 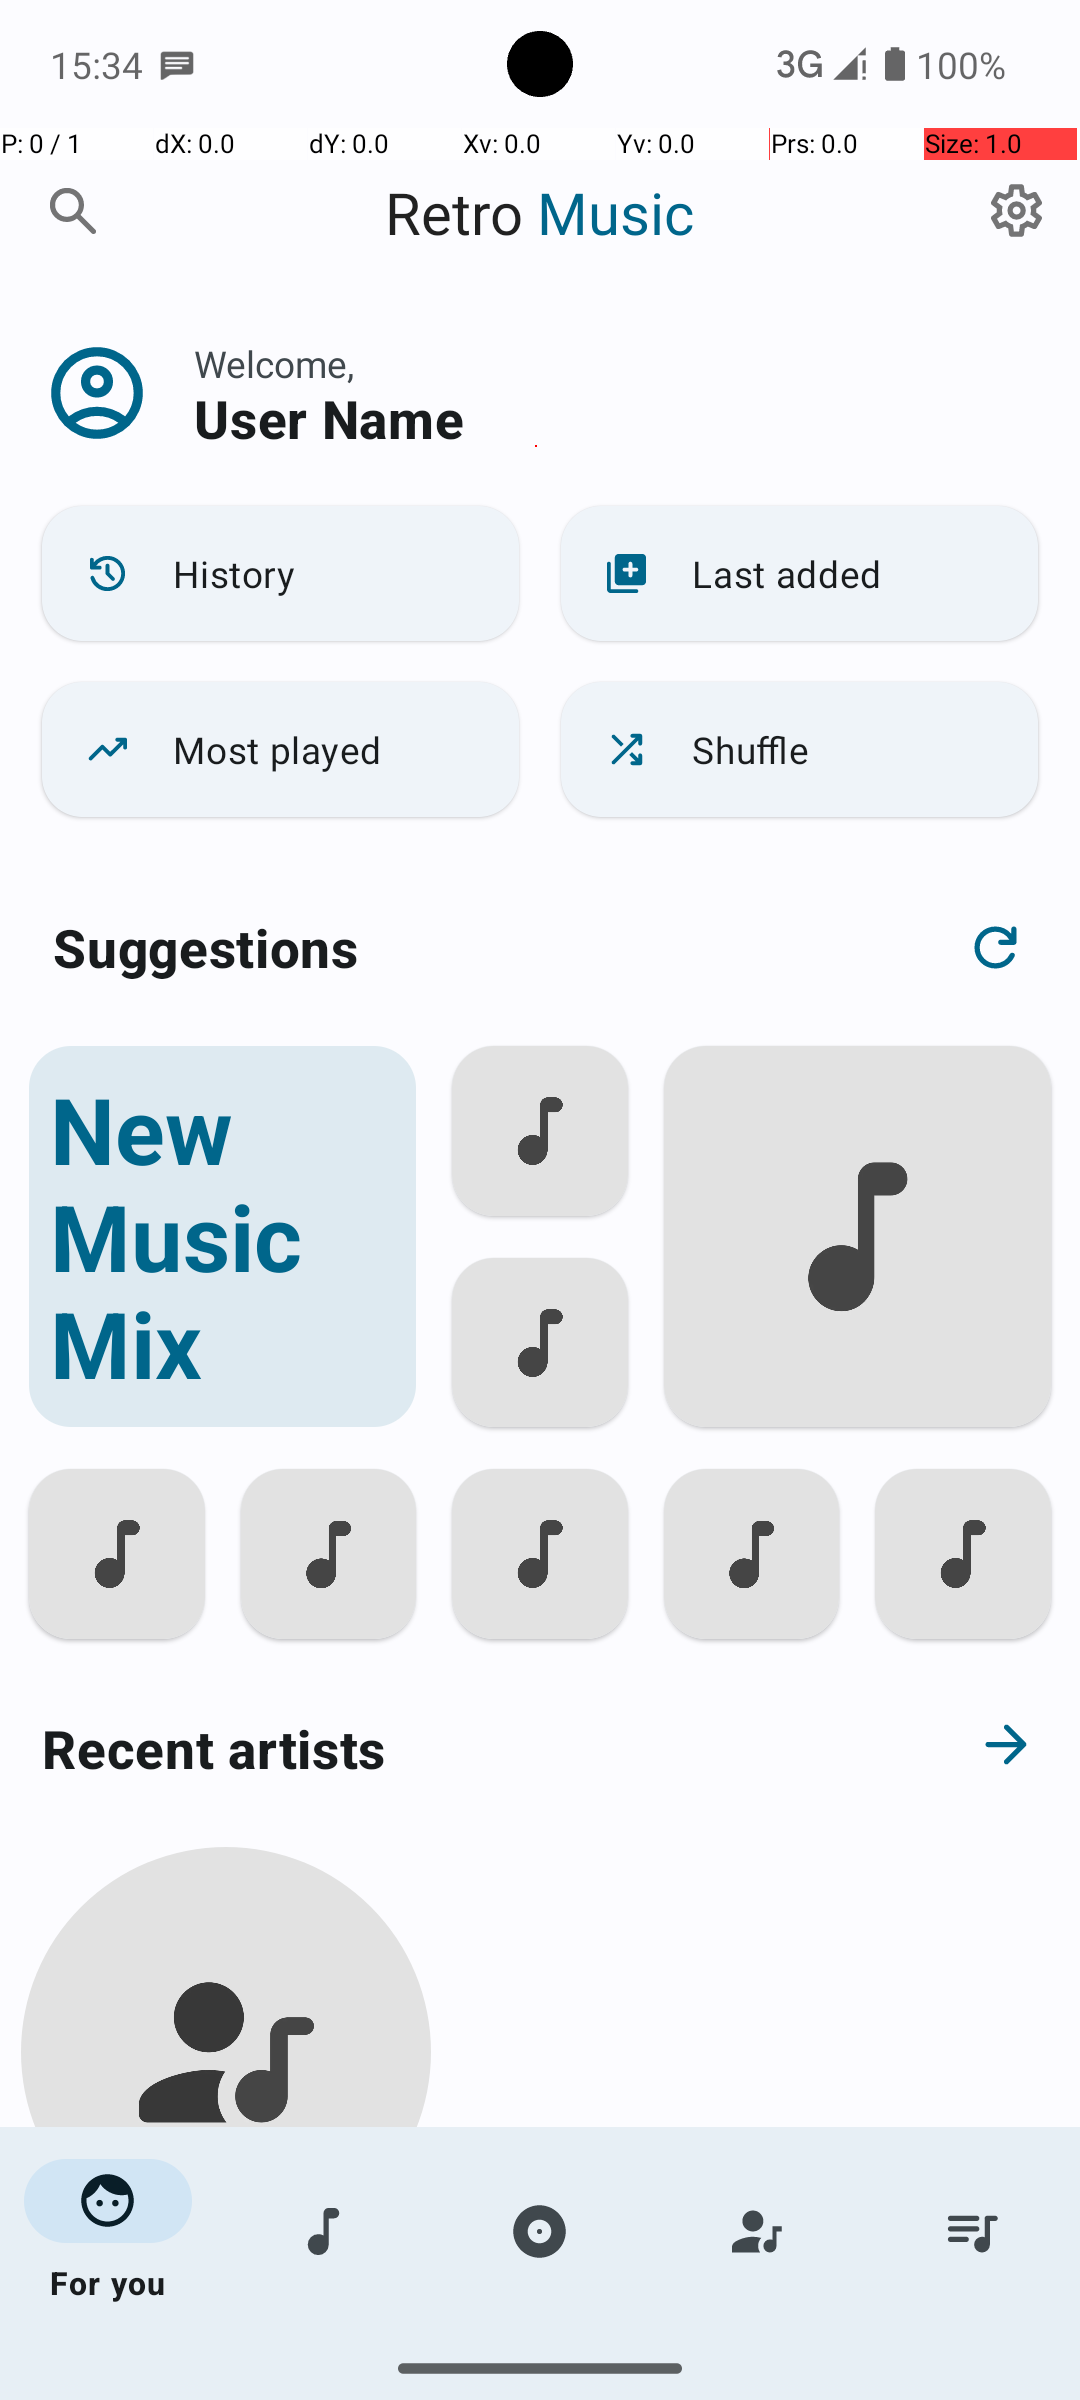 I want to click on For you, so click(x=108, y=2232).